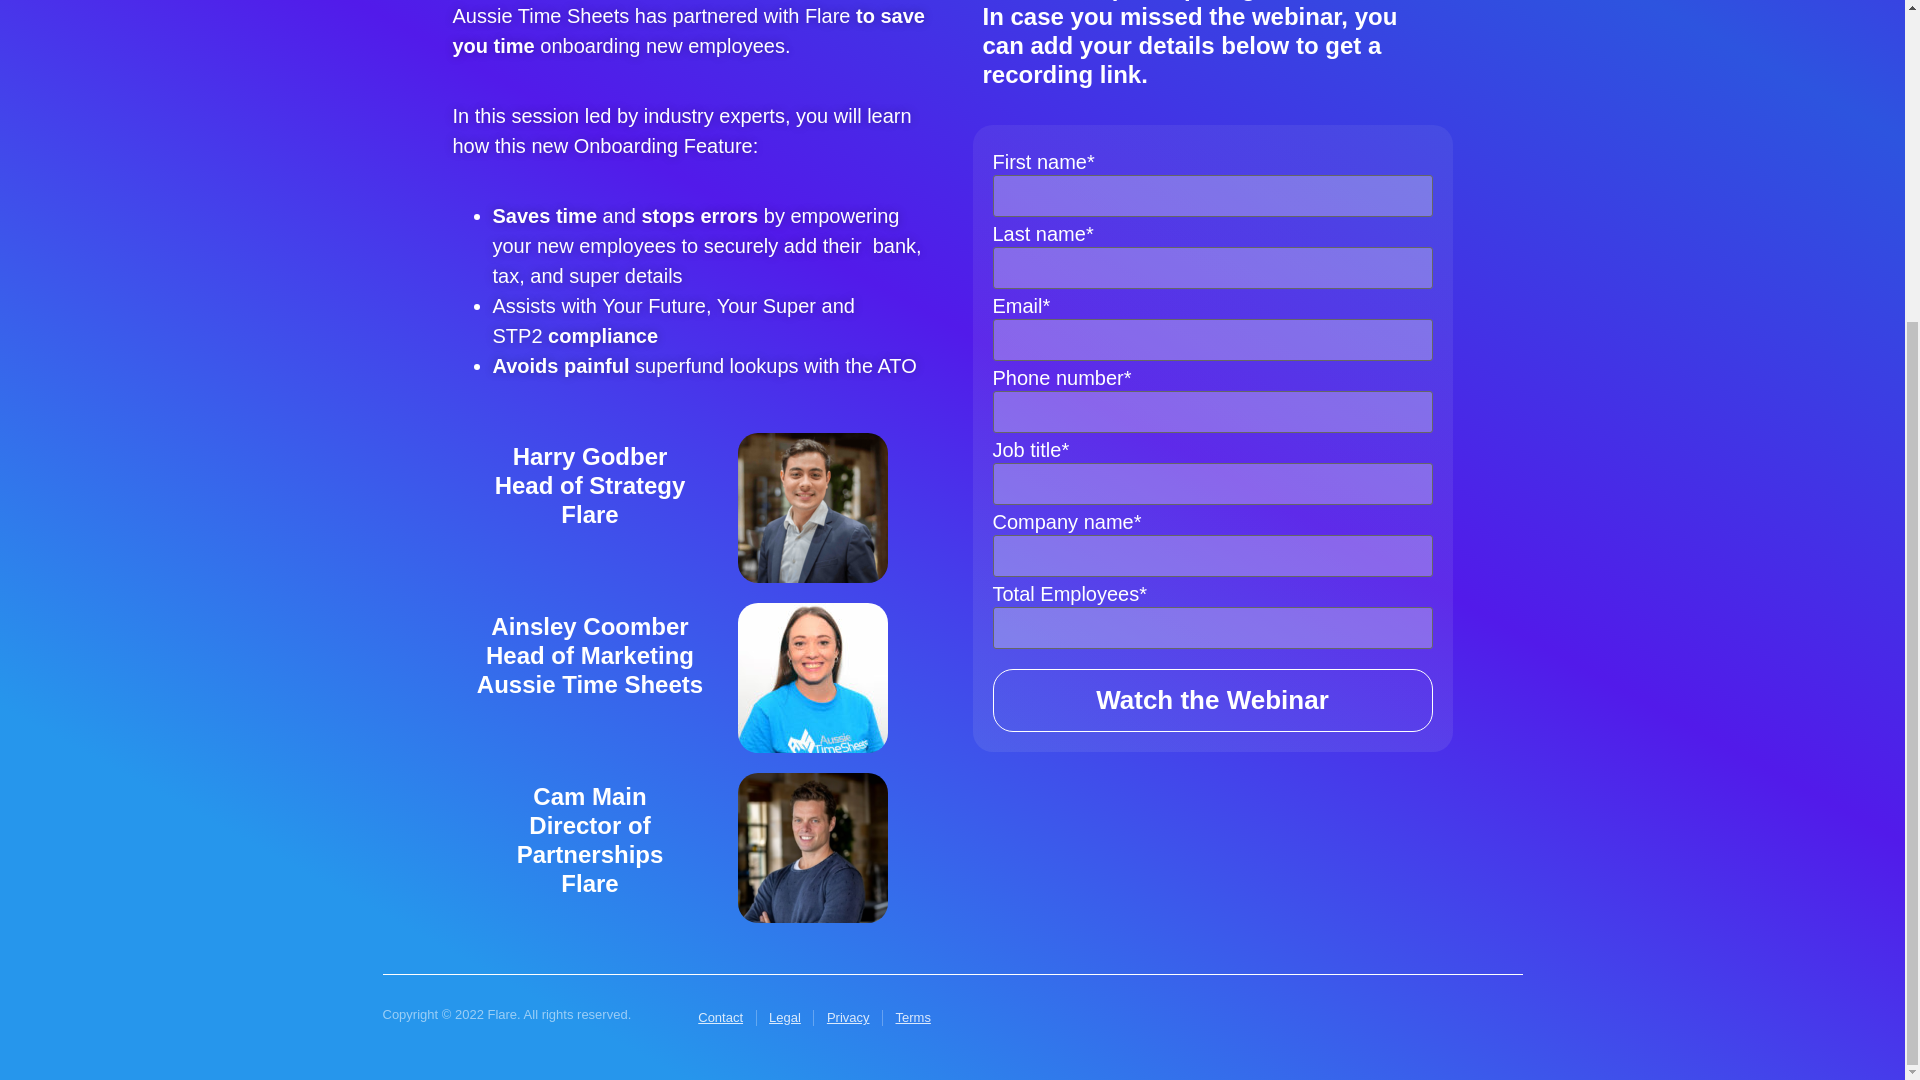 This screenshot has height=1080, width=1920. What do you see at coordinates (720, 1017) in the screenshot?
I see `Contact` at bounding box center [720, 1017].